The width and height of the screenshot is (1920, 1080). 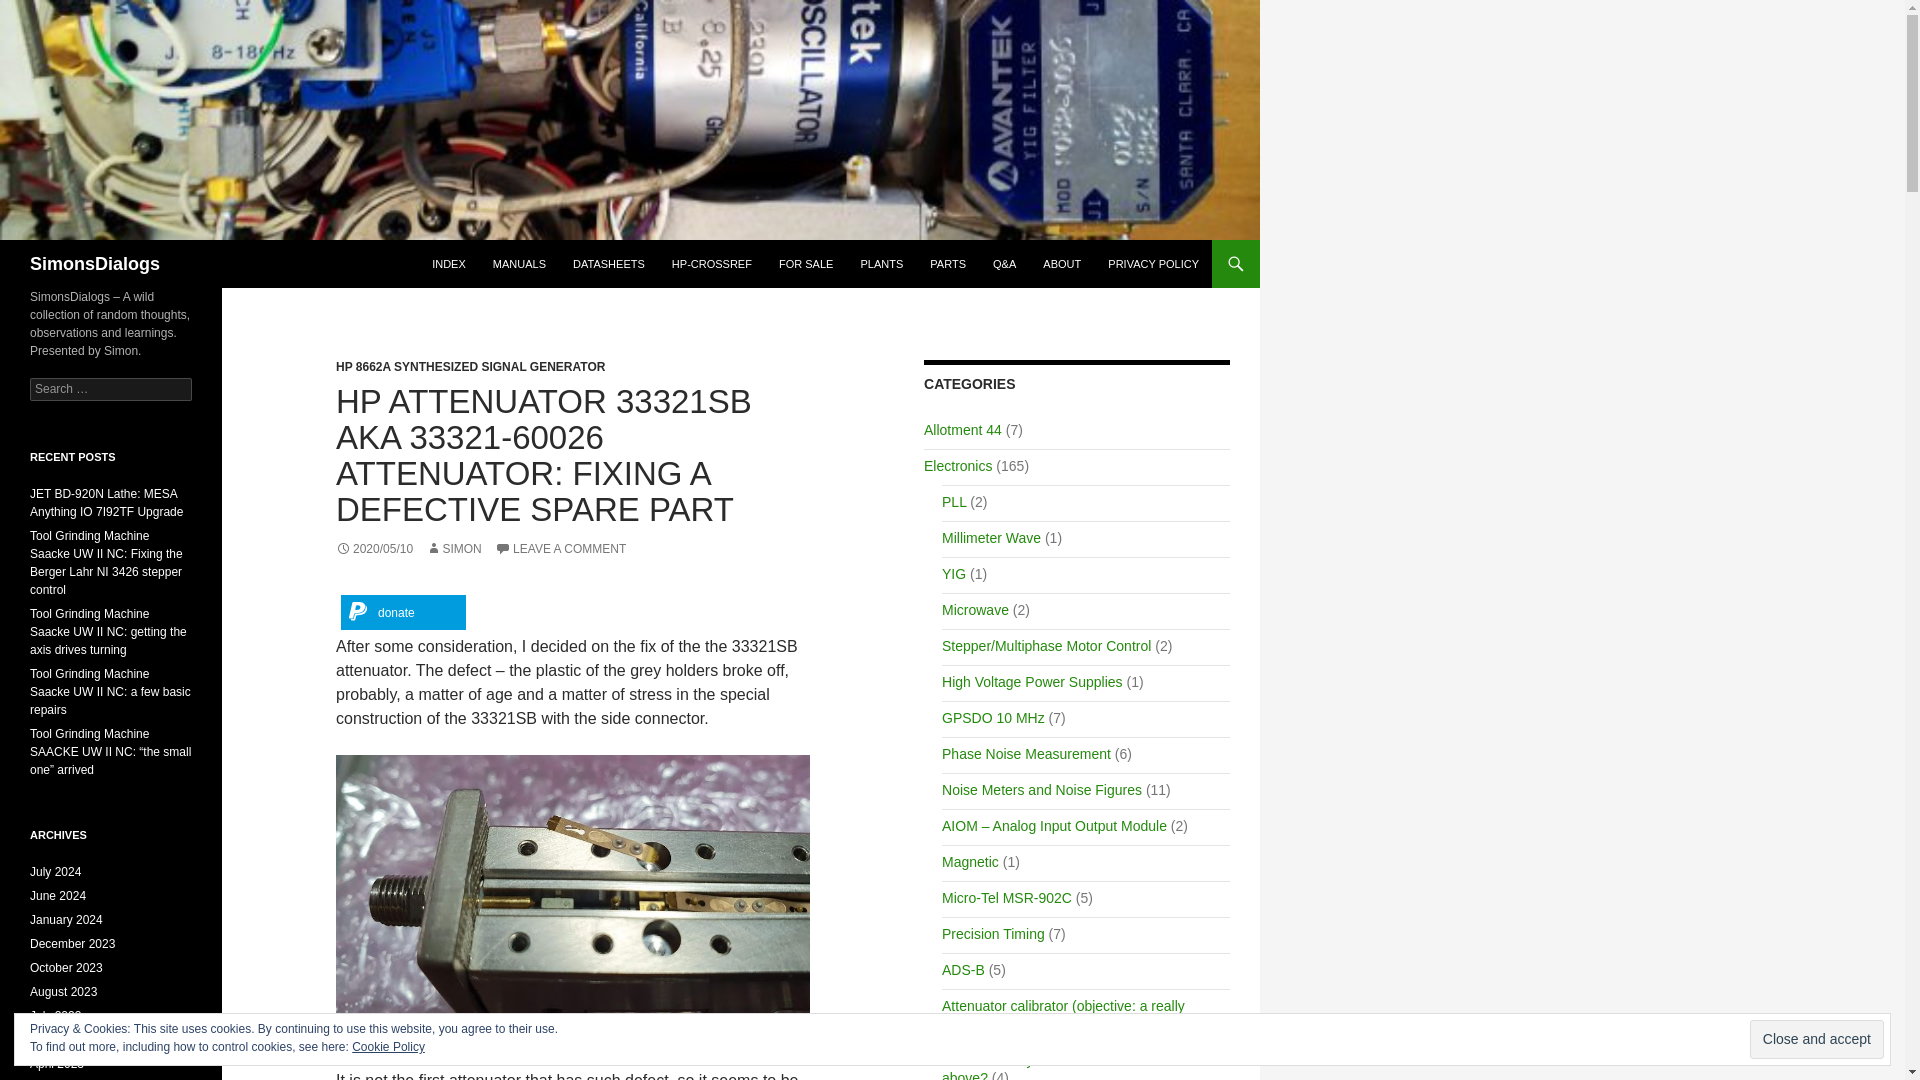 I want to click on Donate with PayPal, so click(x=404, y=612).